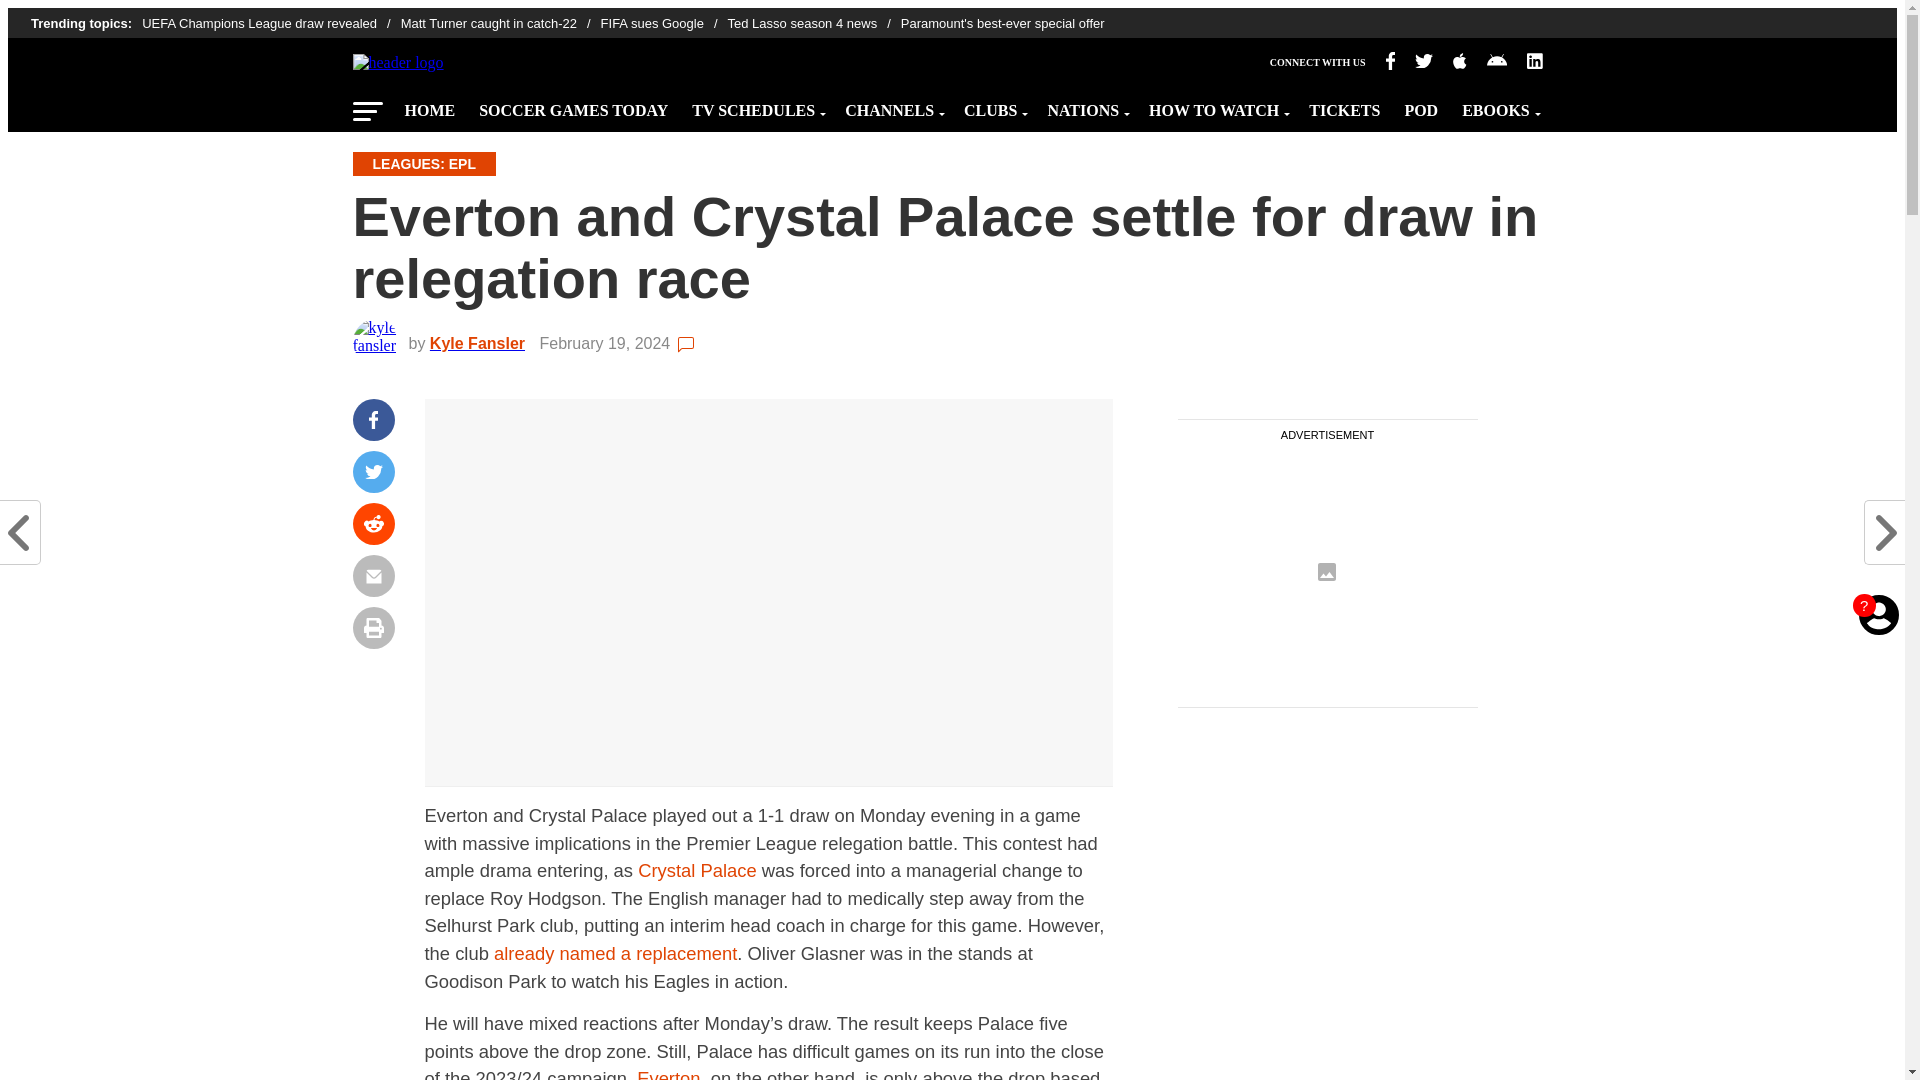 The height and width of the screenshot is (1080, 1920). Describe the element at coordinates (696, 870) in the screenshot. I see `Crystal Palace` at that location.